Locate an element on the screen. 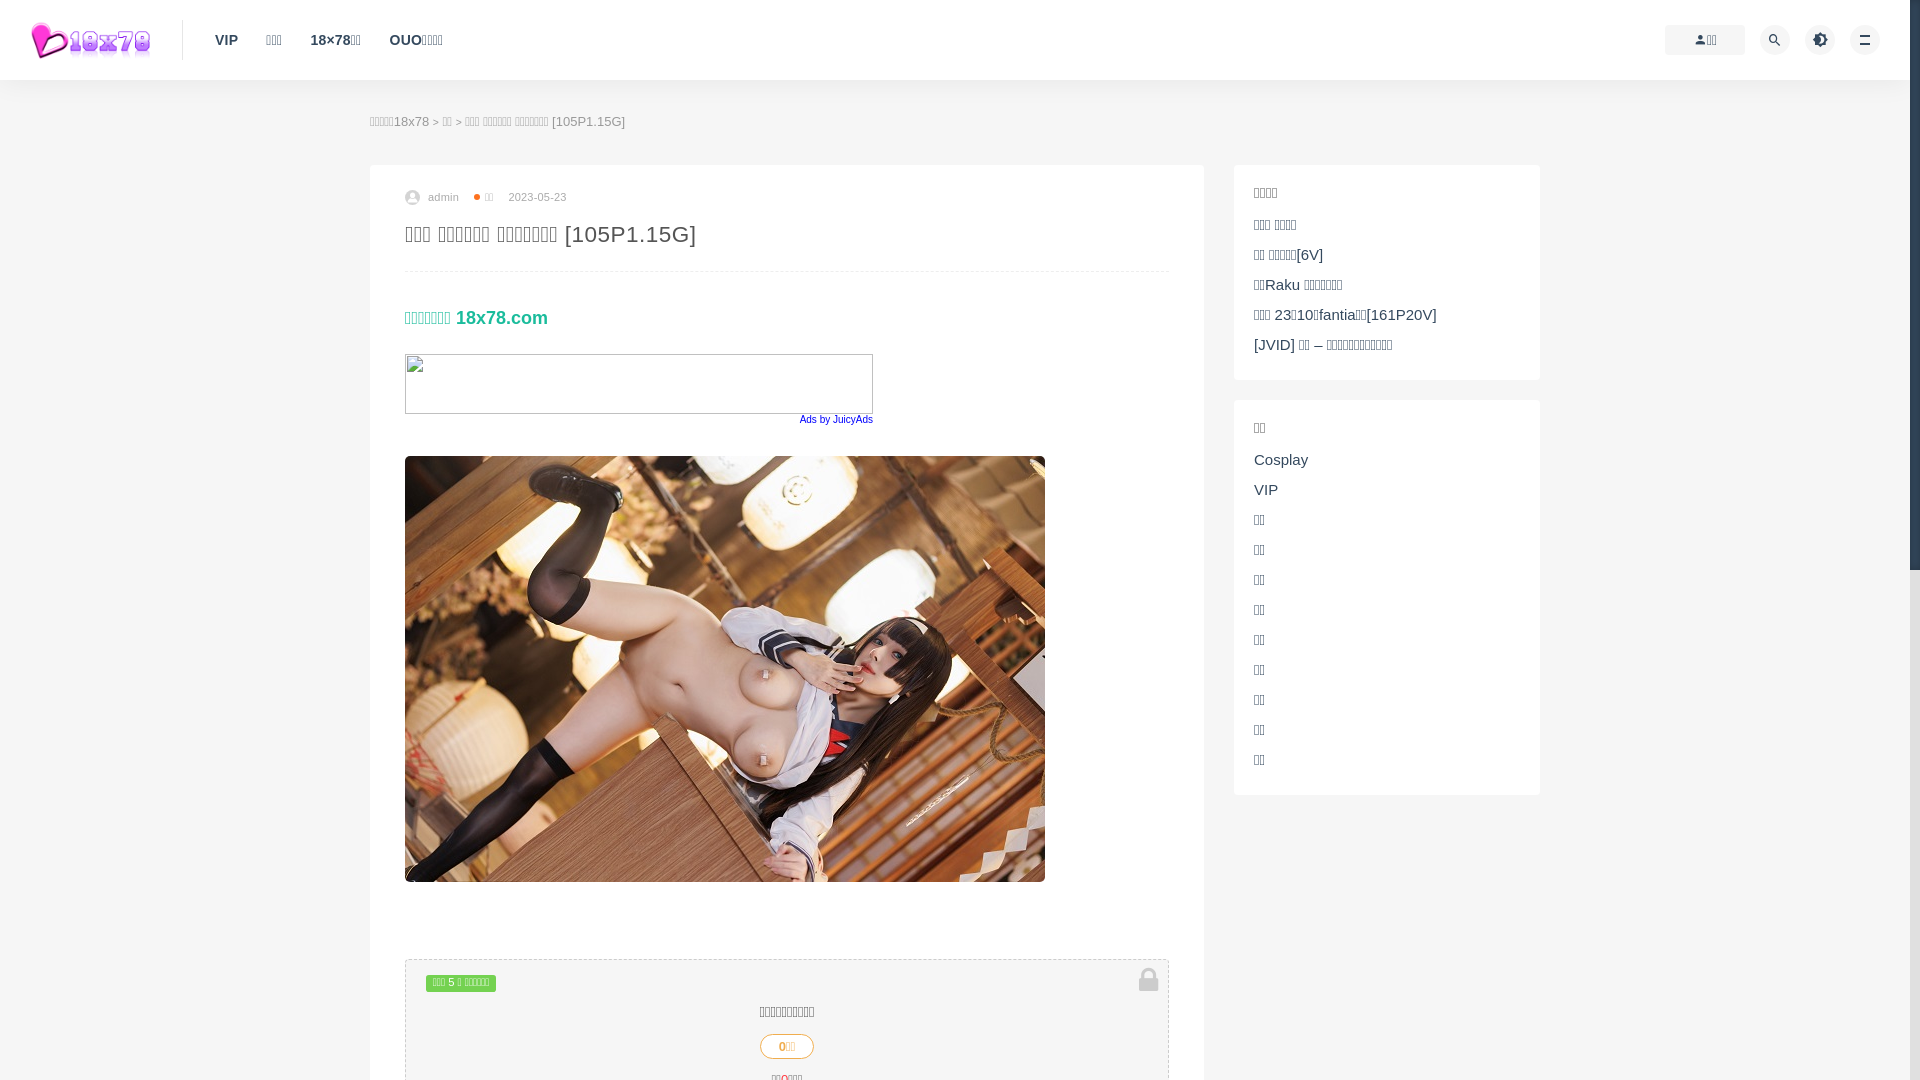 Image resolution: width=1920 pixels, height=1080 pixels. 18x78 is located at coordinates (412, 122).